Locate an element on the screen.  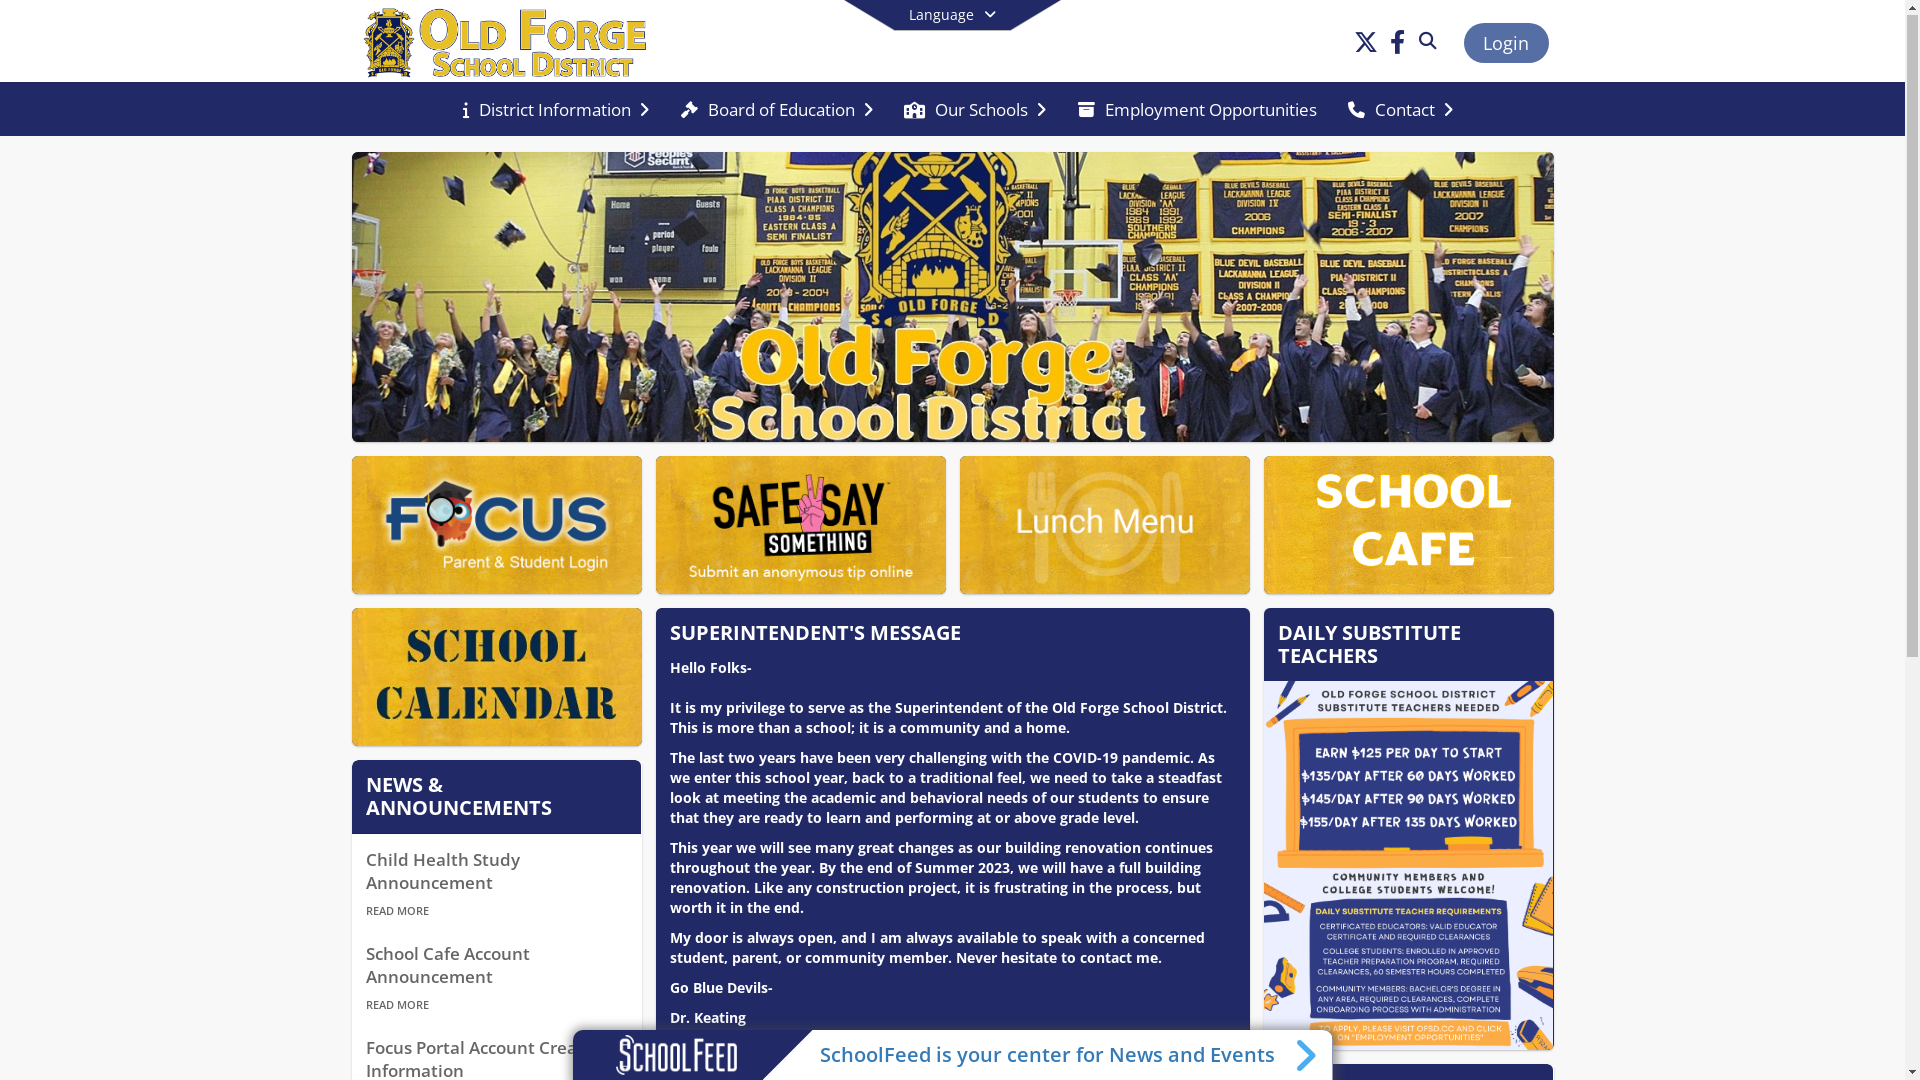
Board of Education is located at coordinates (777, 111).